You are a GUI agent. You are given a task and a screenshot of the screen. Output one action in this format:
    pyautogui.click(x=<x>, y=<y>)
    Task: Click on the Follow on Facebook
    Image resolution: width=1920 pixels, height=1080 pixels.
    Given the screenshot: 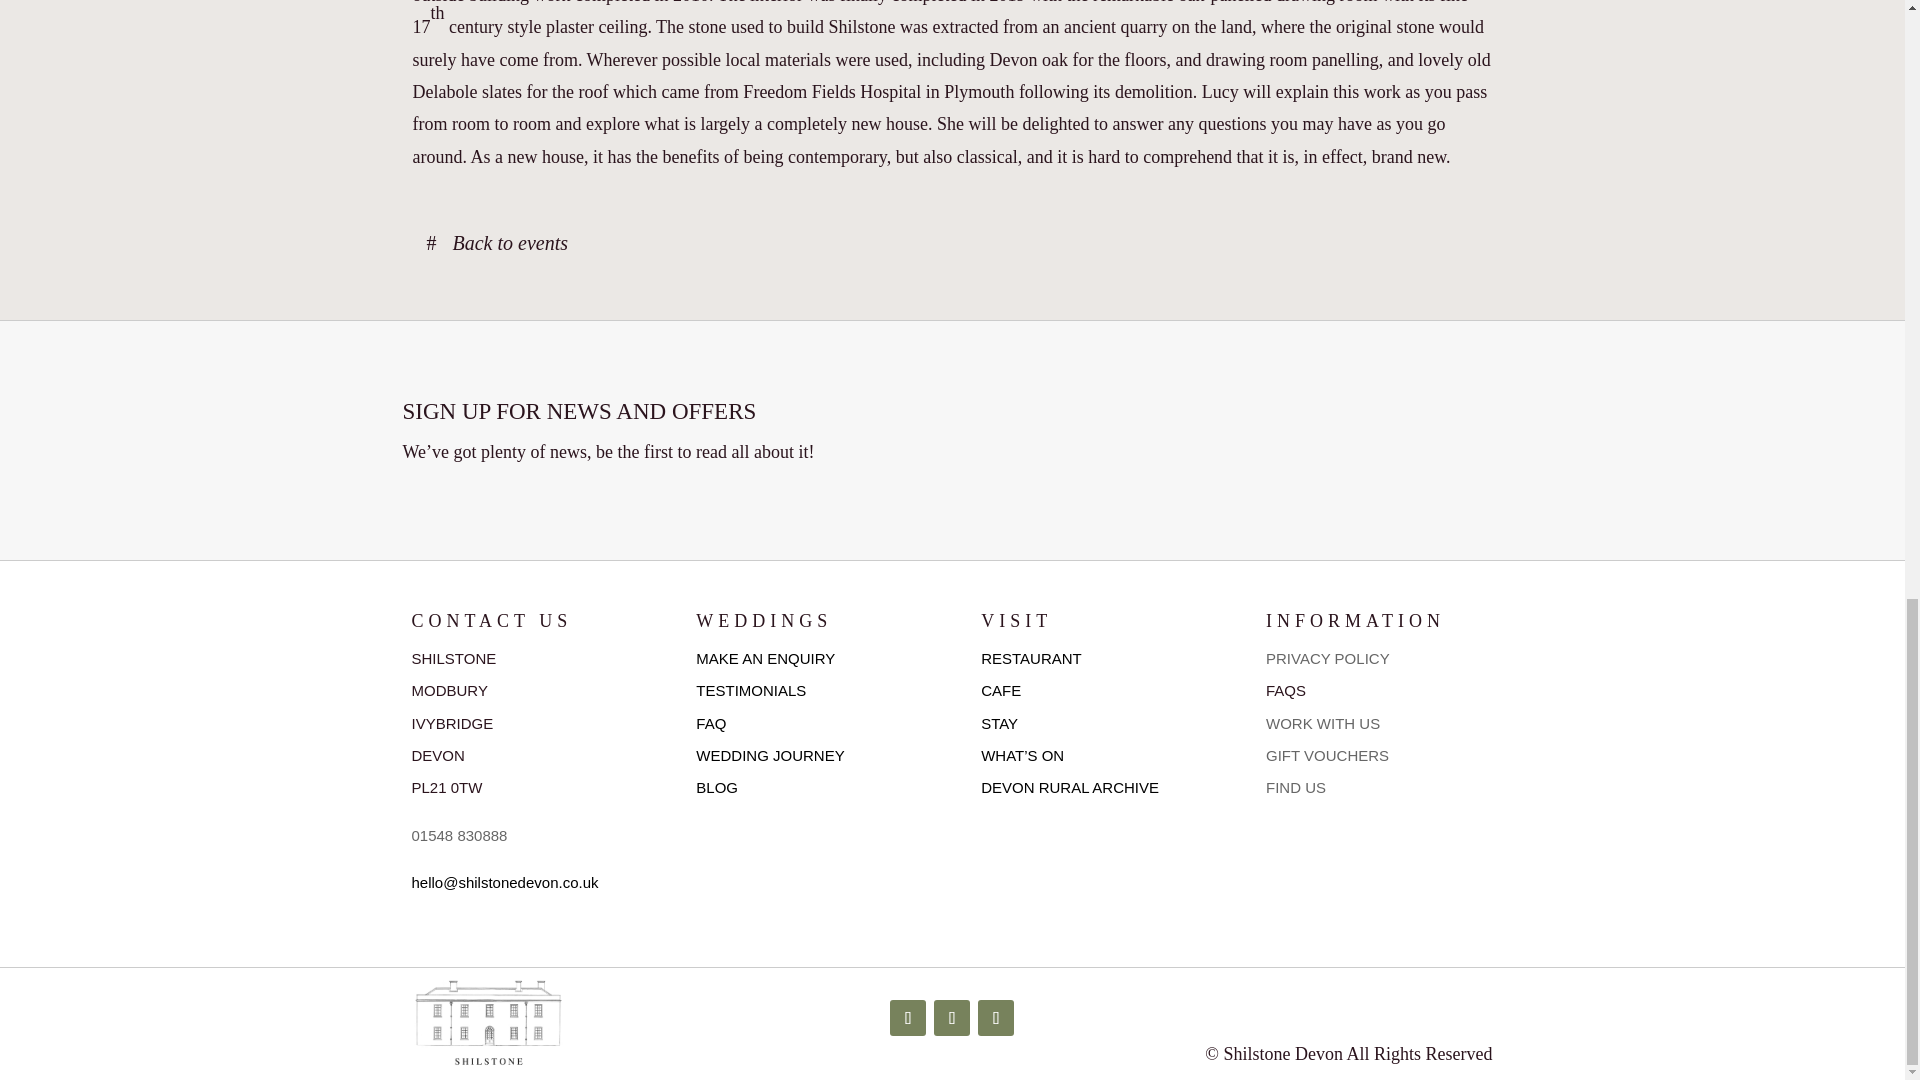 What is the action you would take?
    pyautogui.click(x=908, y=1018)
    